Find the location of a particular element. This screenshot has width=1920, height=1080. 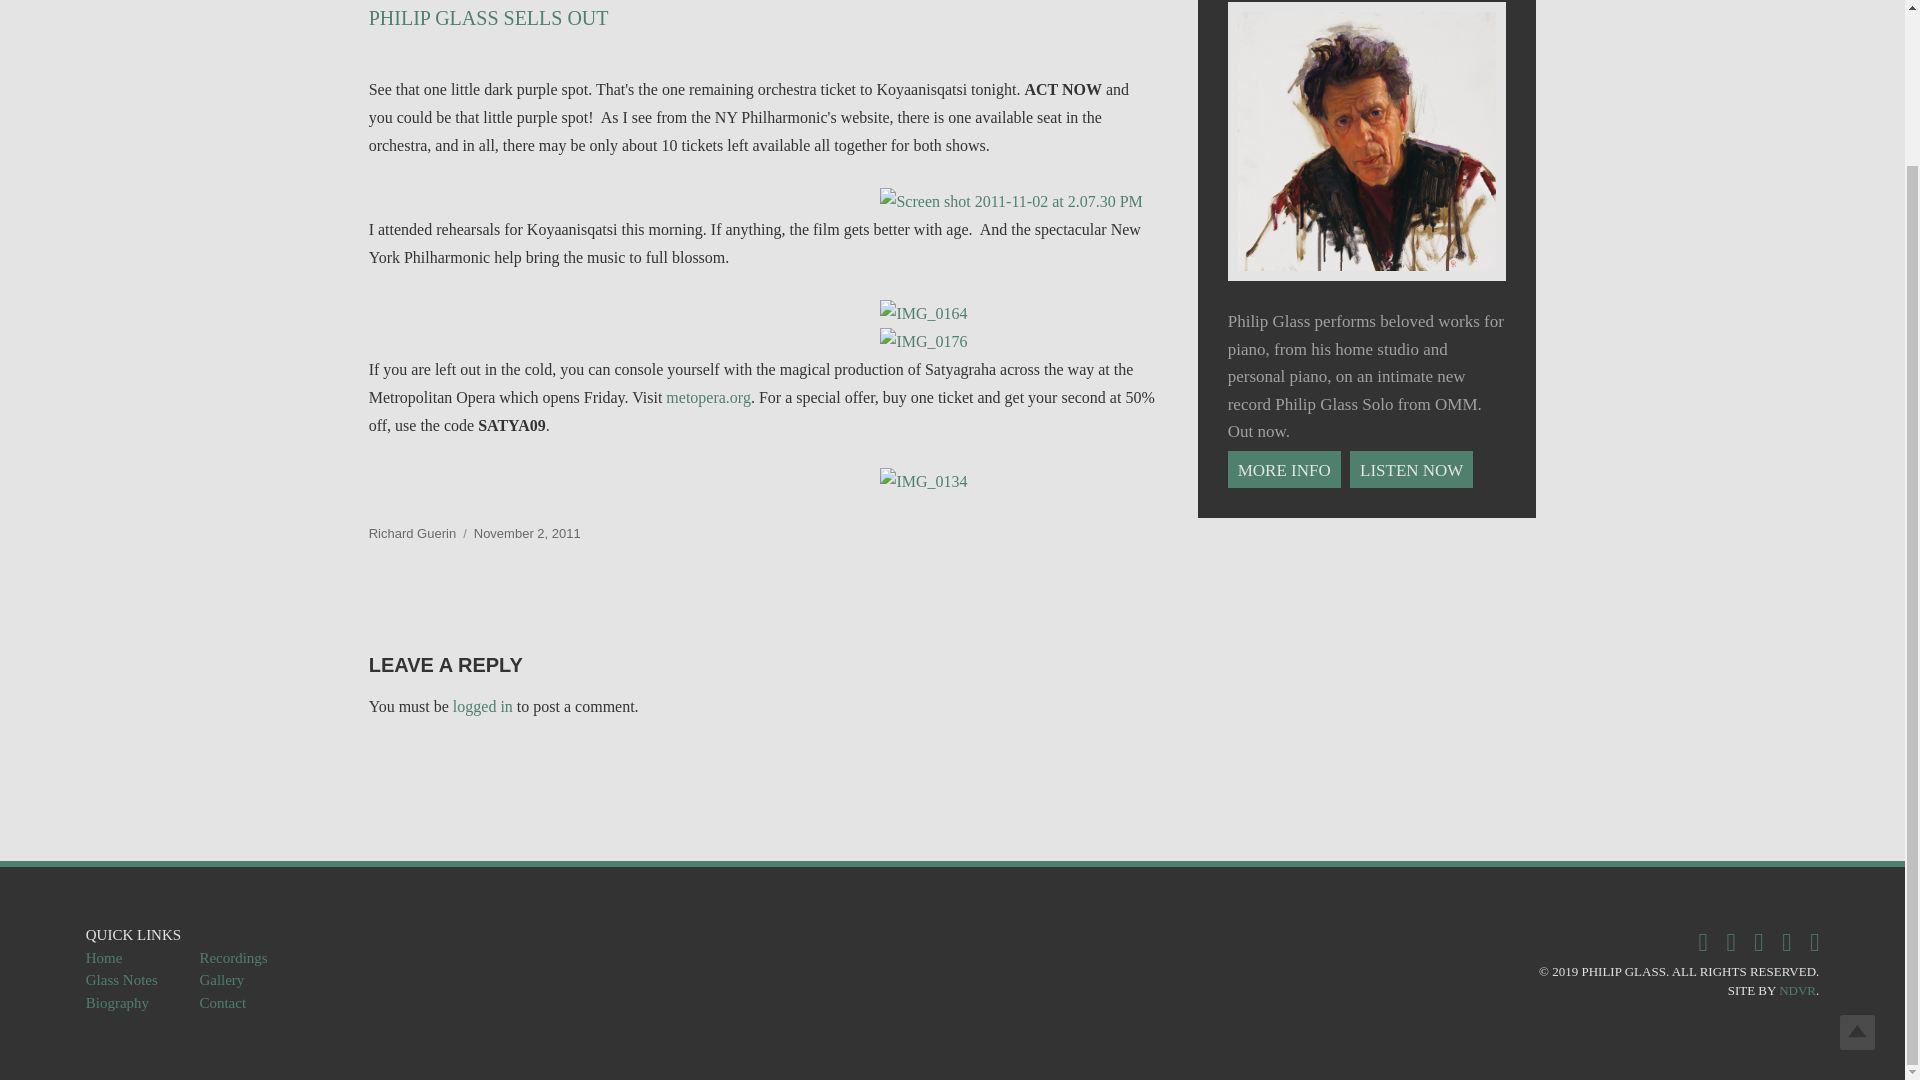

Glass Notes is located at coordinates (122, 980).